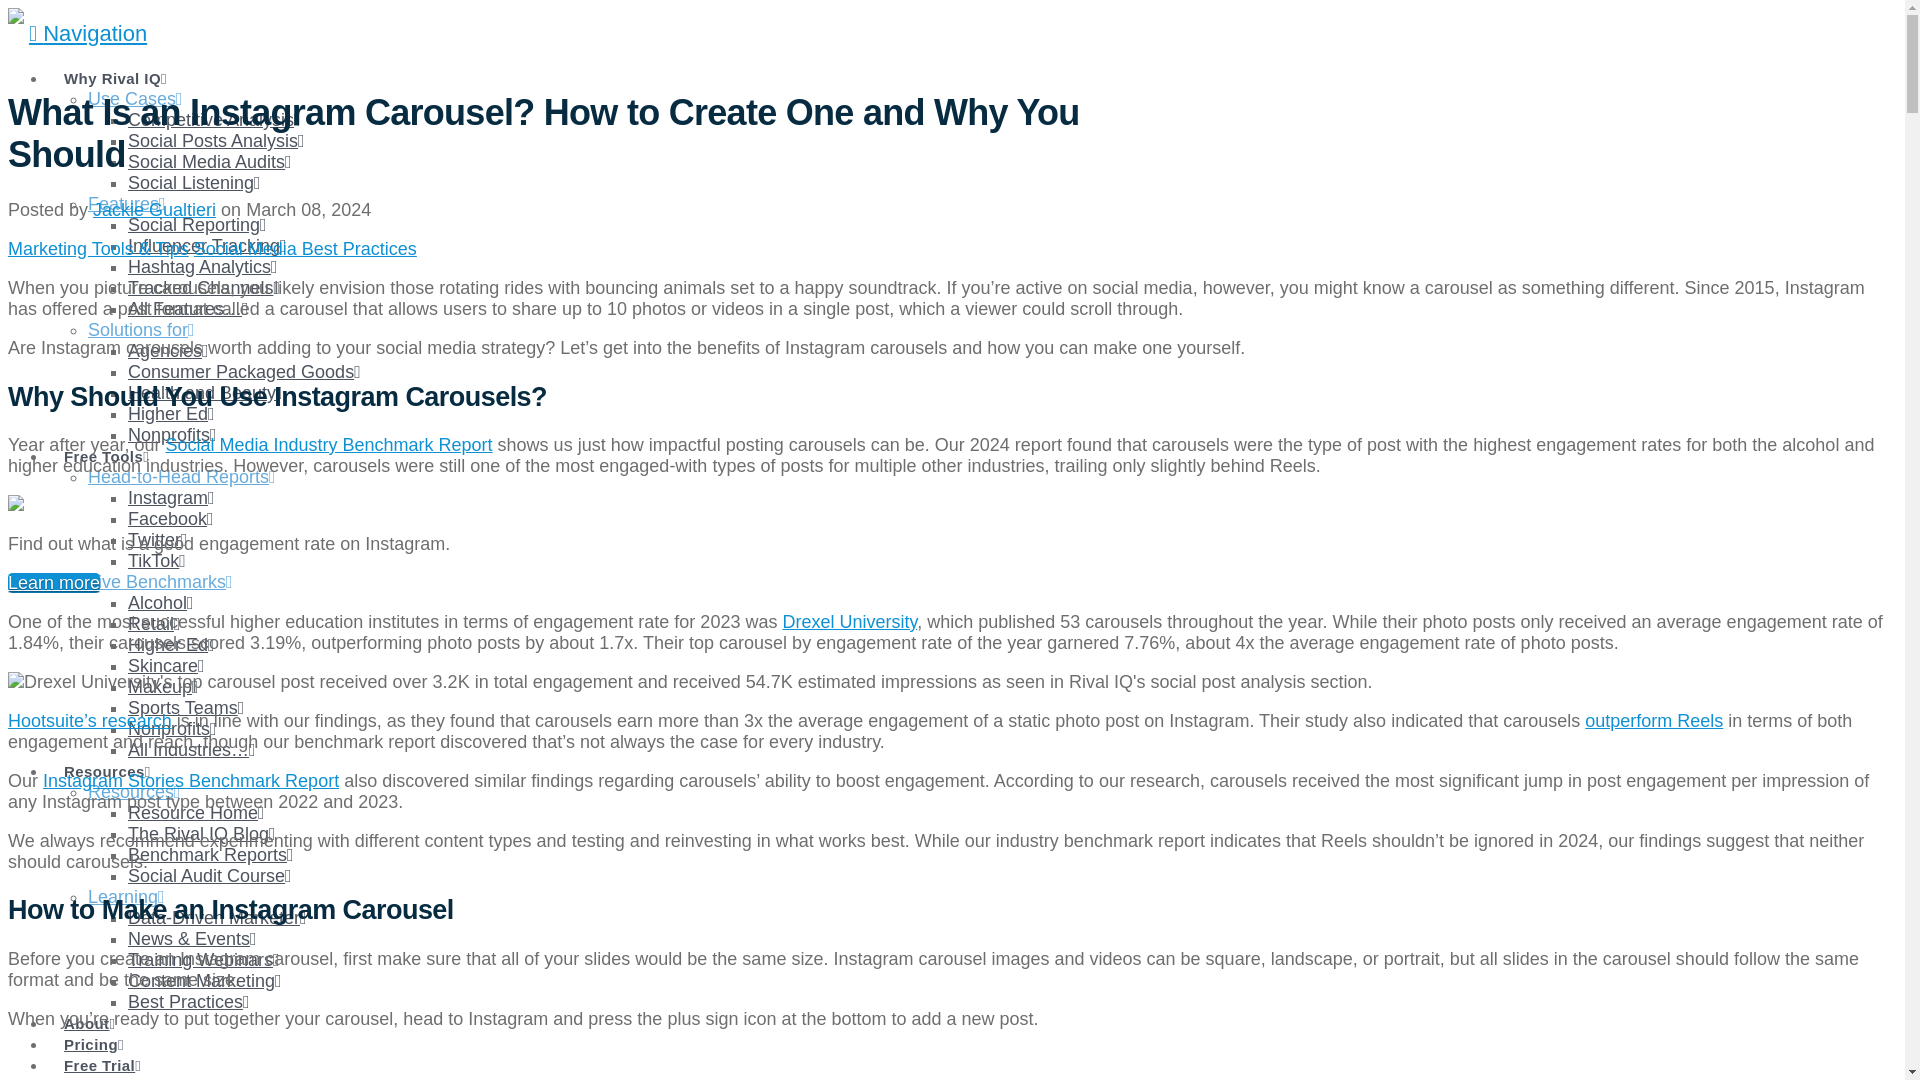  What do you see at coordinates (186, 708) in the screenshot?
I see `Sports Teams` at bounding box center [186, 708].